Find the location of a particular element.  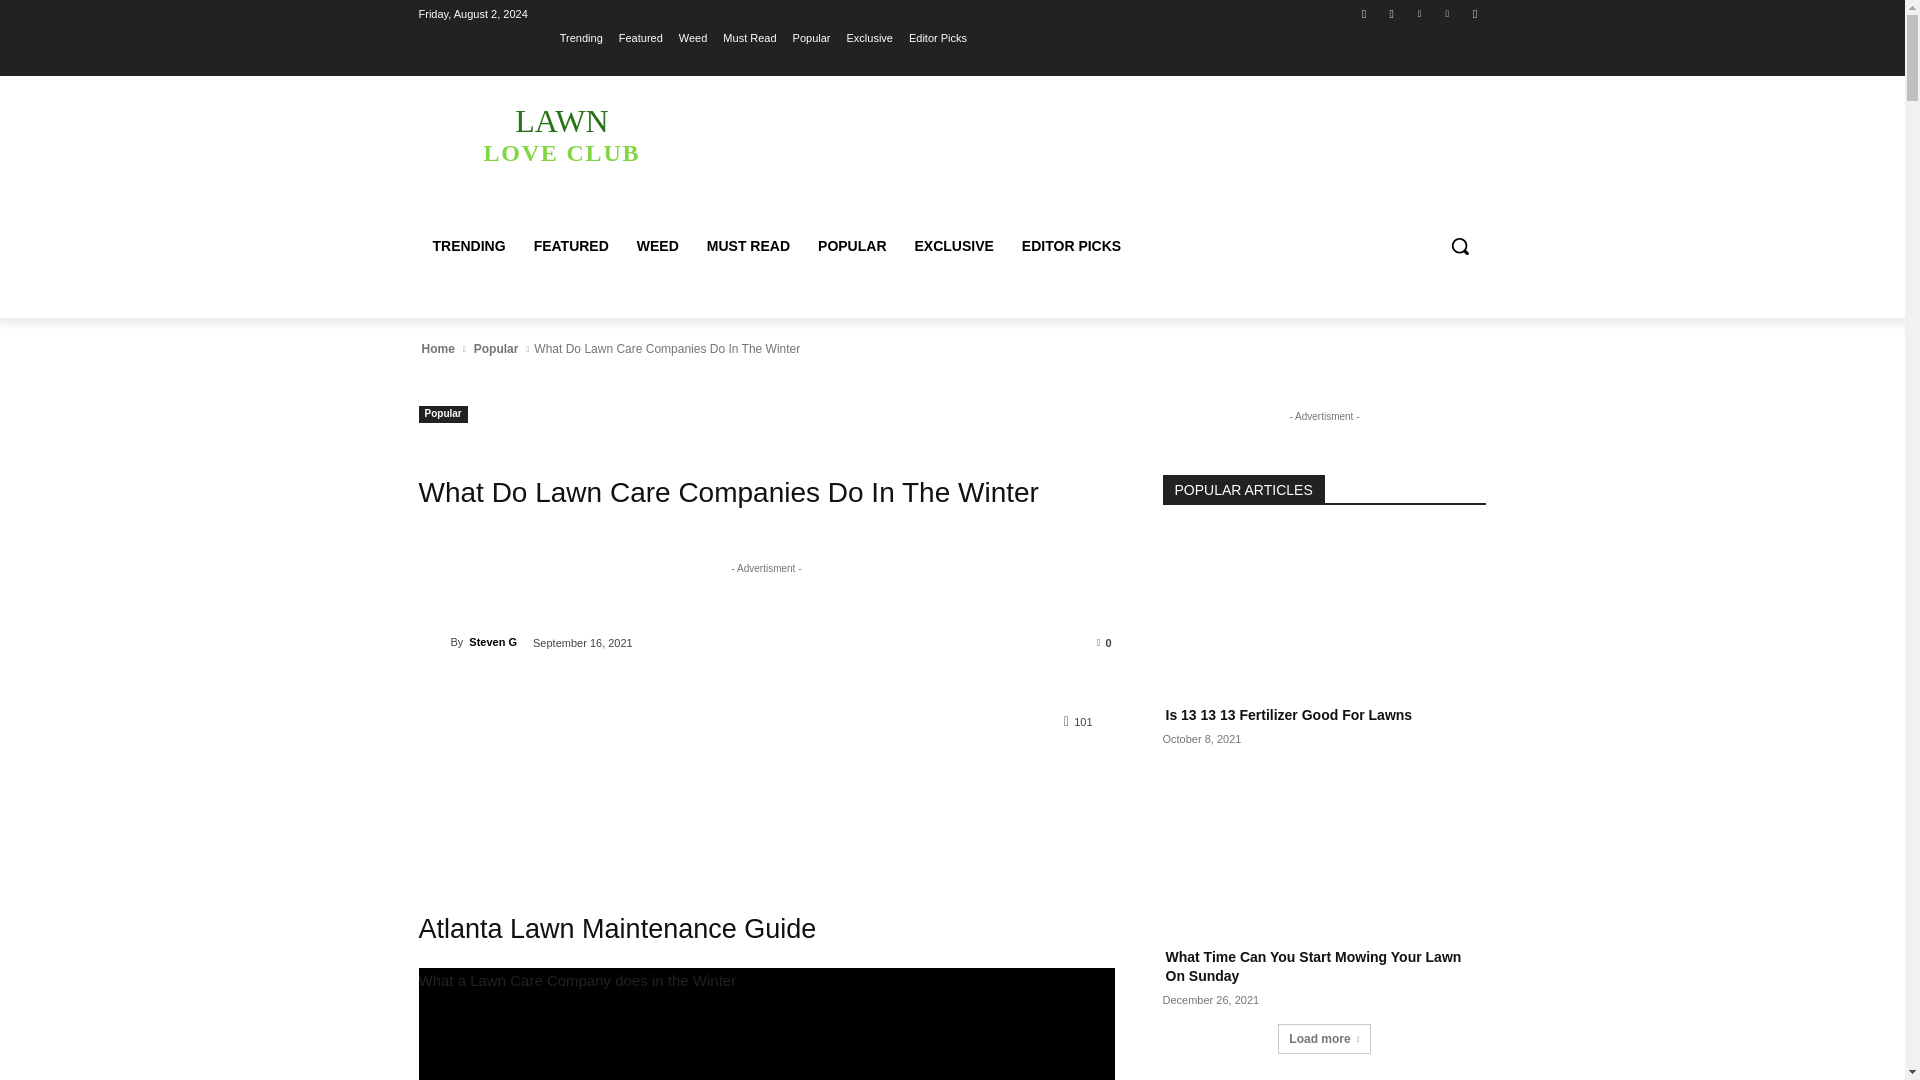

Steven G is located at coordinates (1364, 13).